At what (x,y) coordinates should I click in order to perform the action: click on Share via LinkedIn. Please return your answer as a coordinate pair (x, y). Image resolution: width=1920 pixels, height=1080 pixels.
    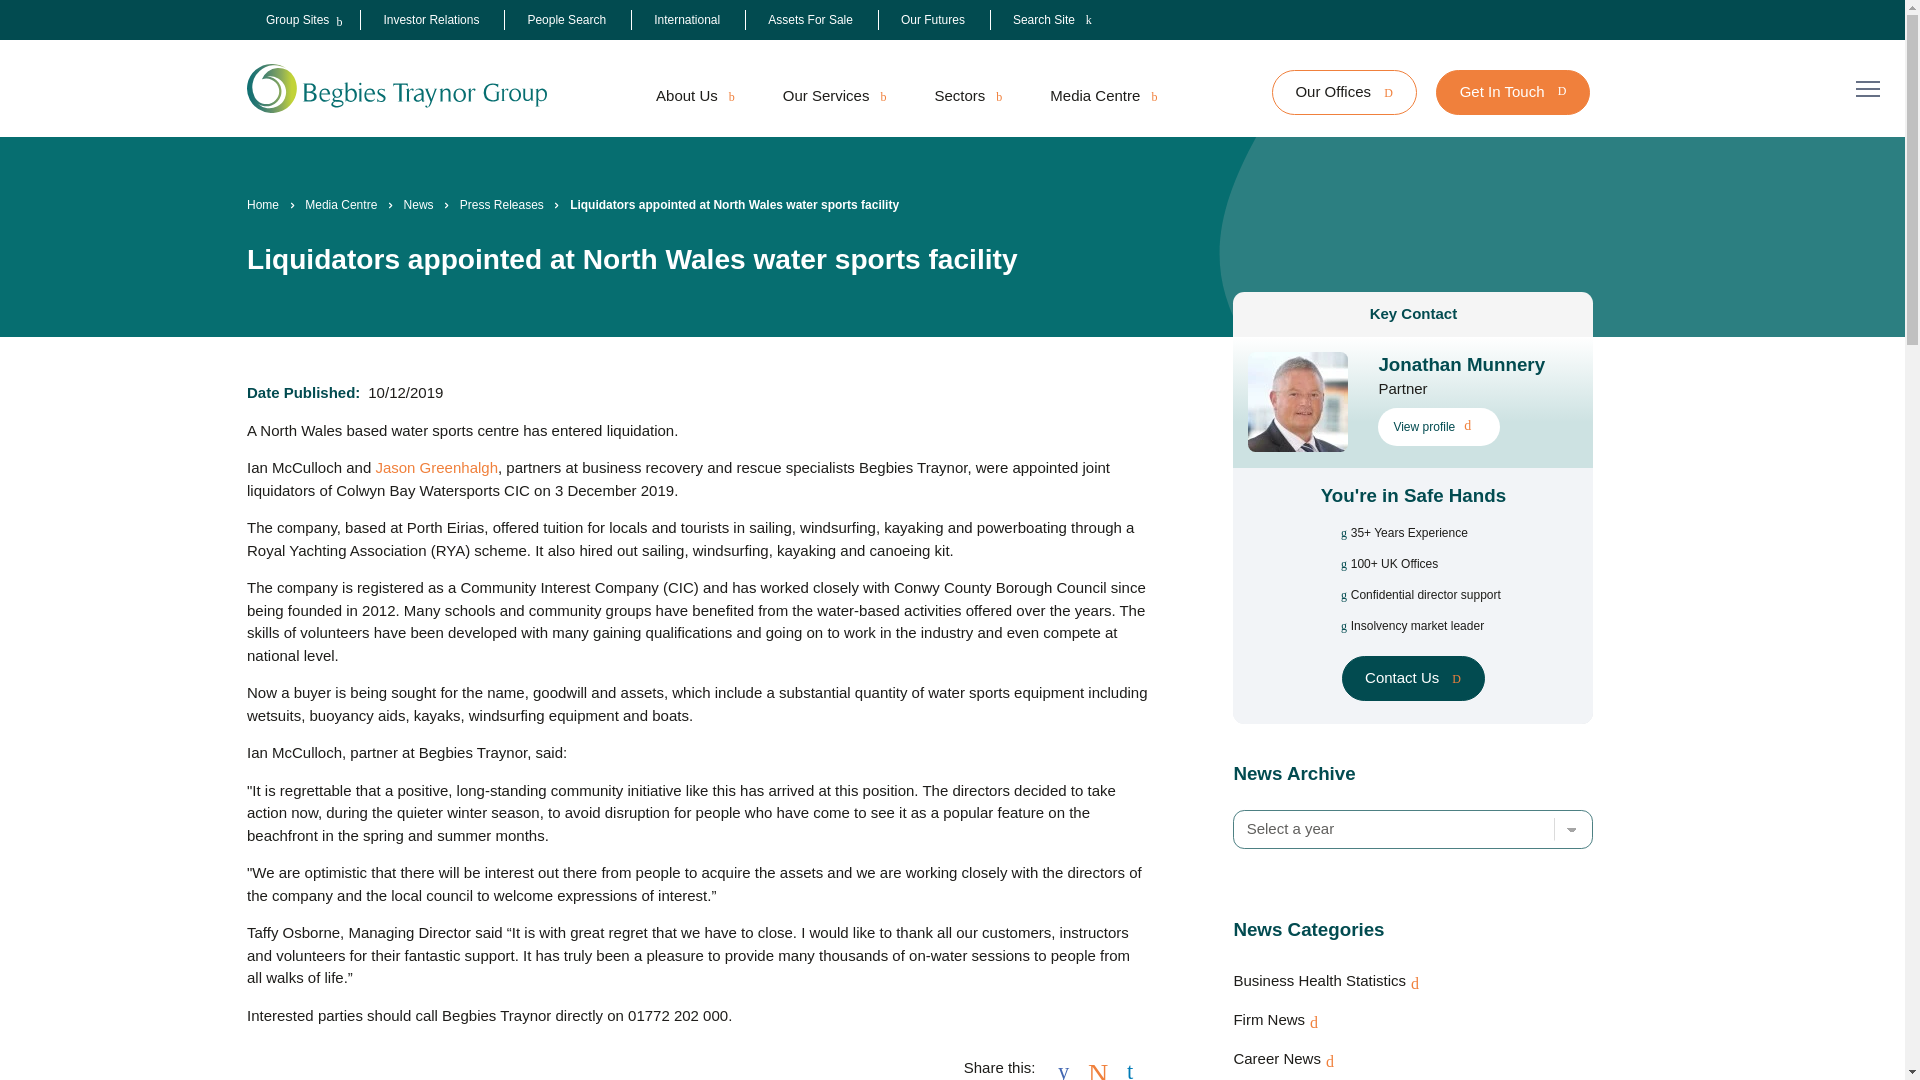
    Looking at the image, I should click on (1130, 1068).